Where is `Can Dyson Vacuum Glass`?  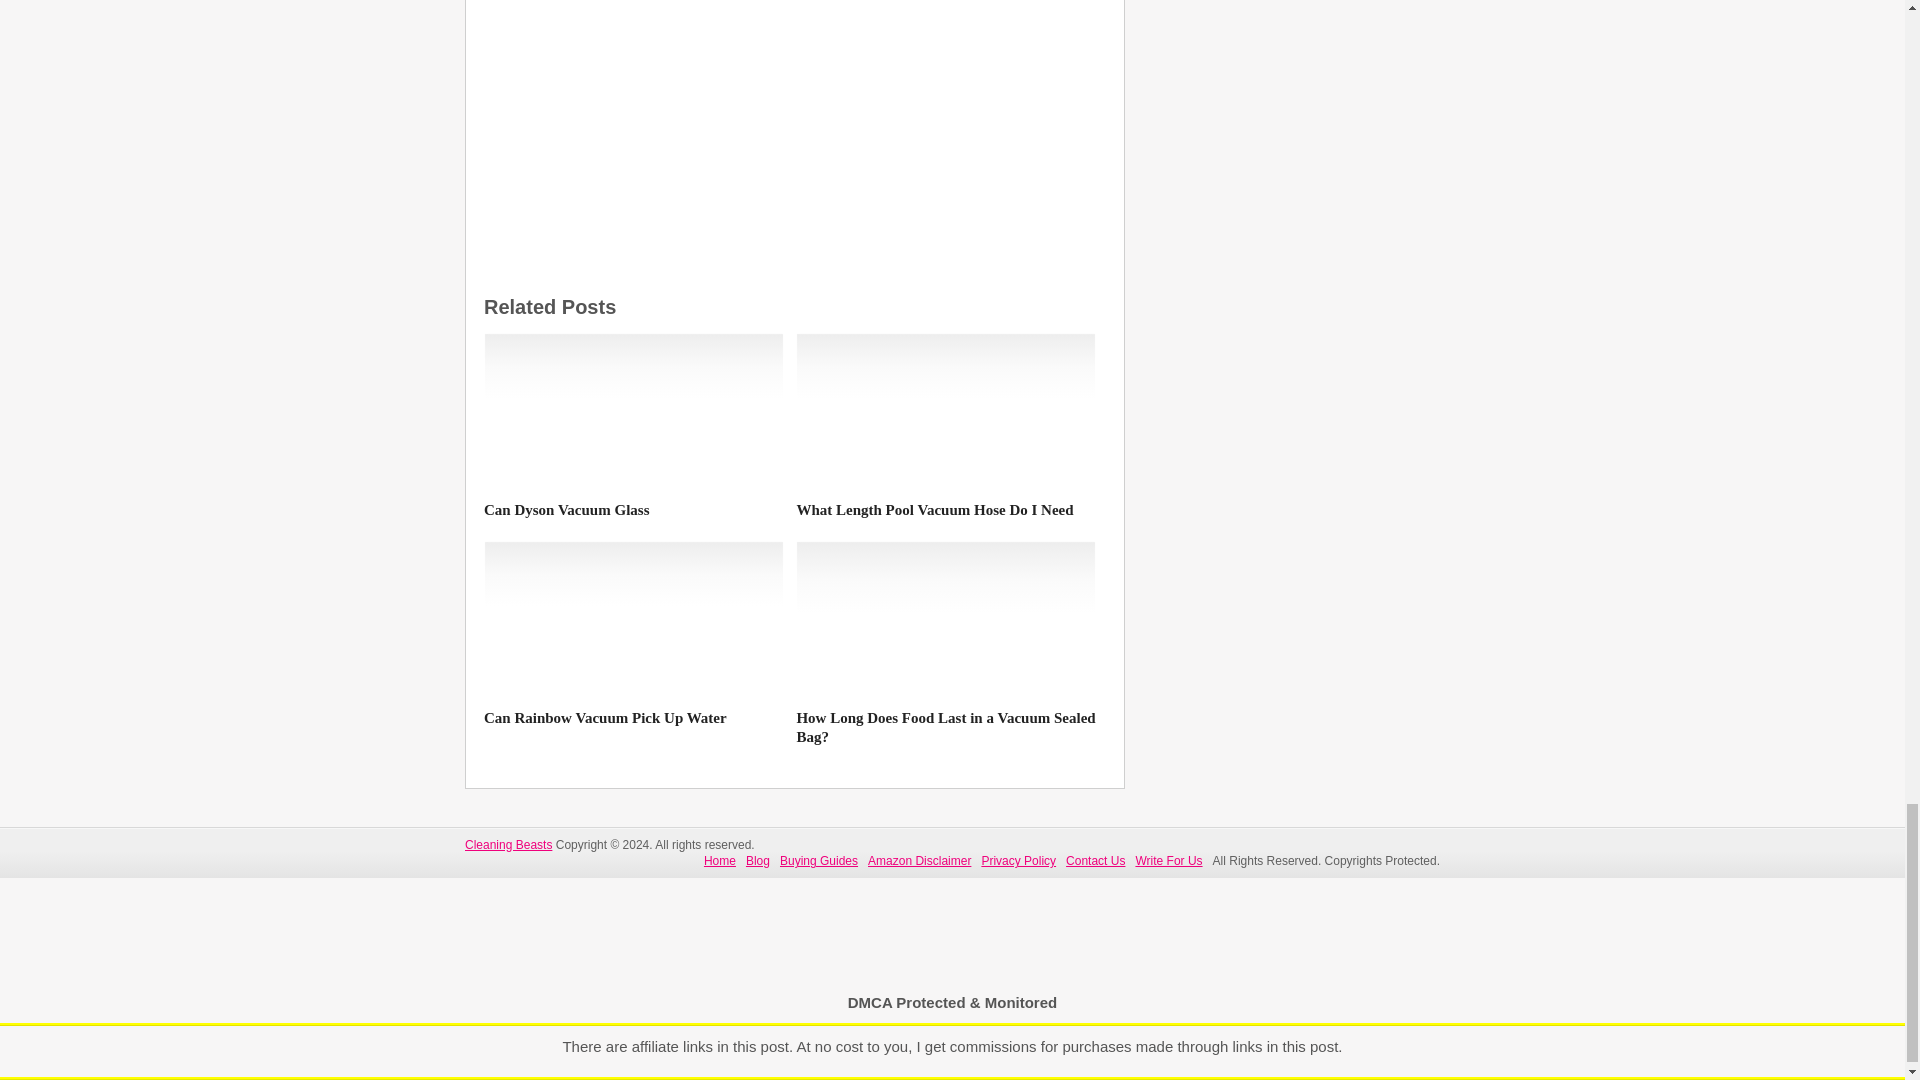
Can Dyson Vacuum Glass is located at coordinates (633, 412).